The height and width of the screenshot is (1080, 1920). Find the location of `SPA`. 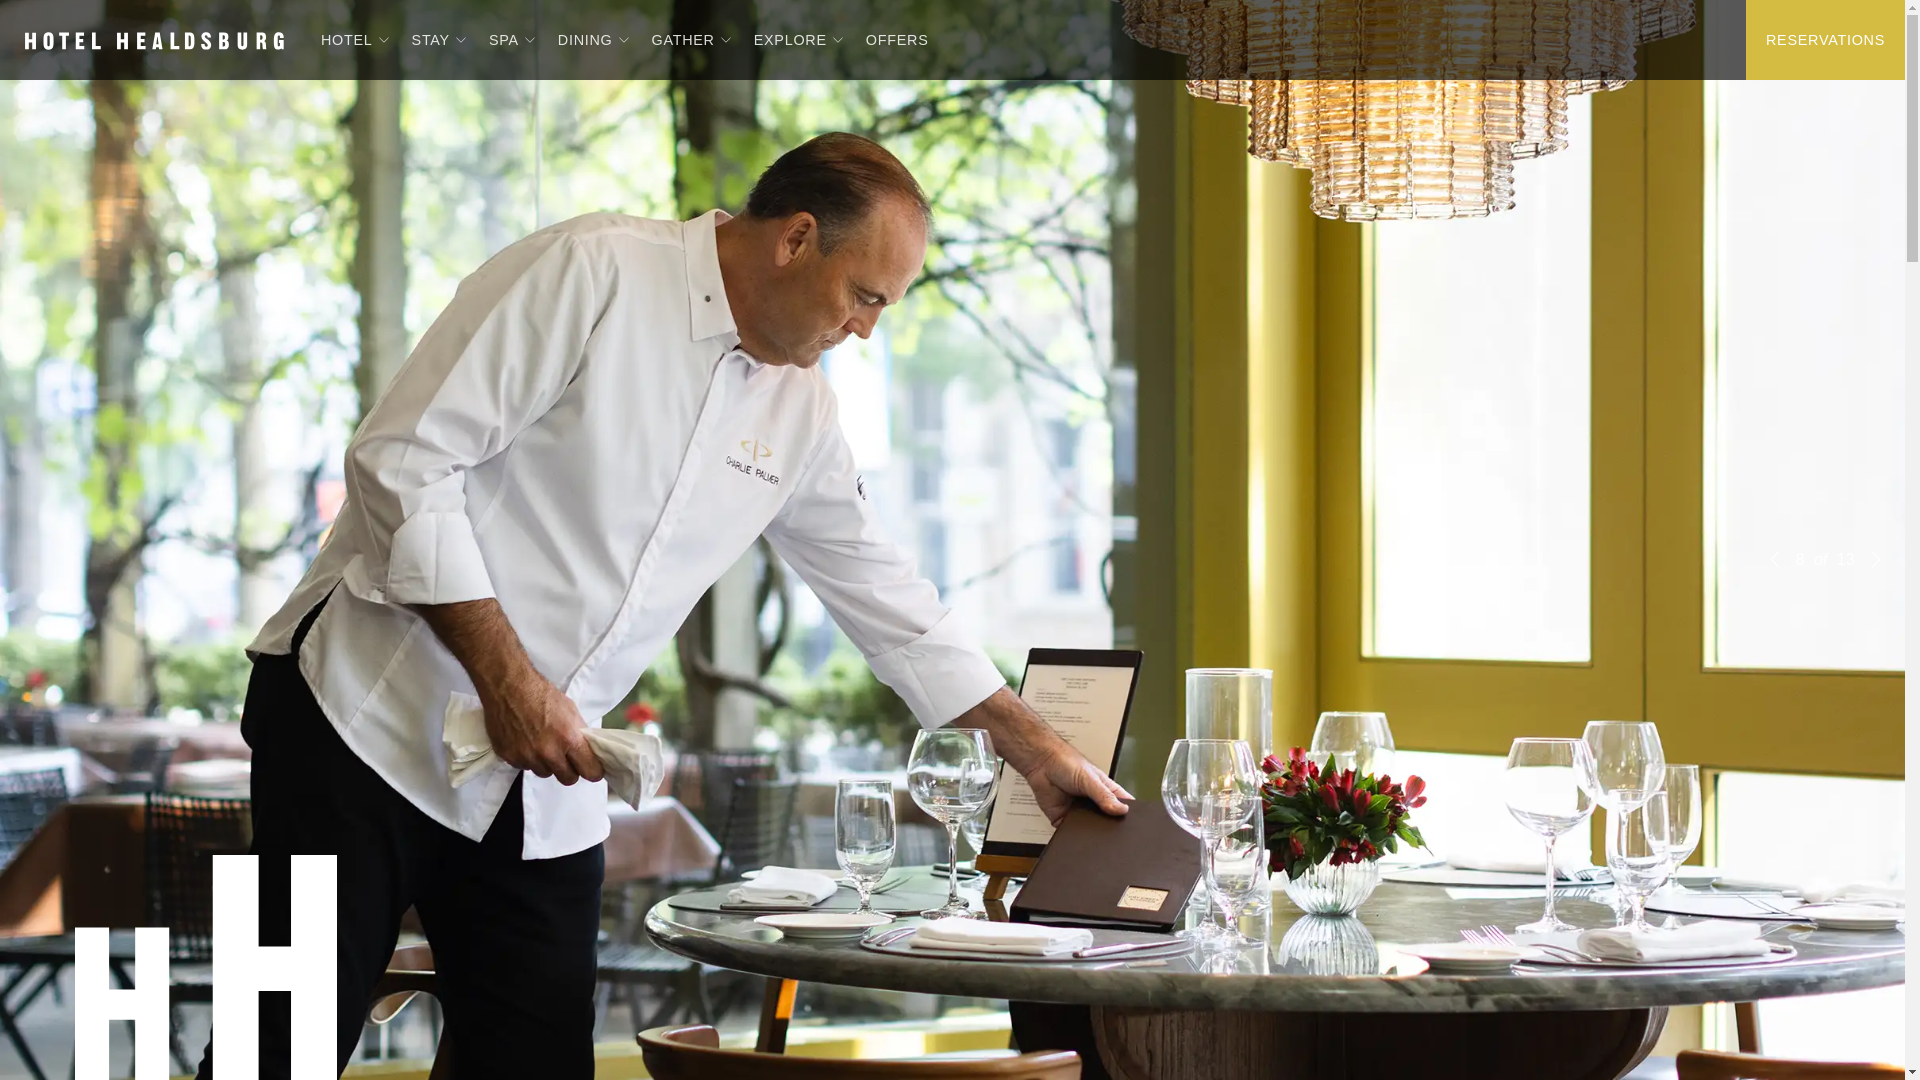

SPA is located at coordinates (496, 40).